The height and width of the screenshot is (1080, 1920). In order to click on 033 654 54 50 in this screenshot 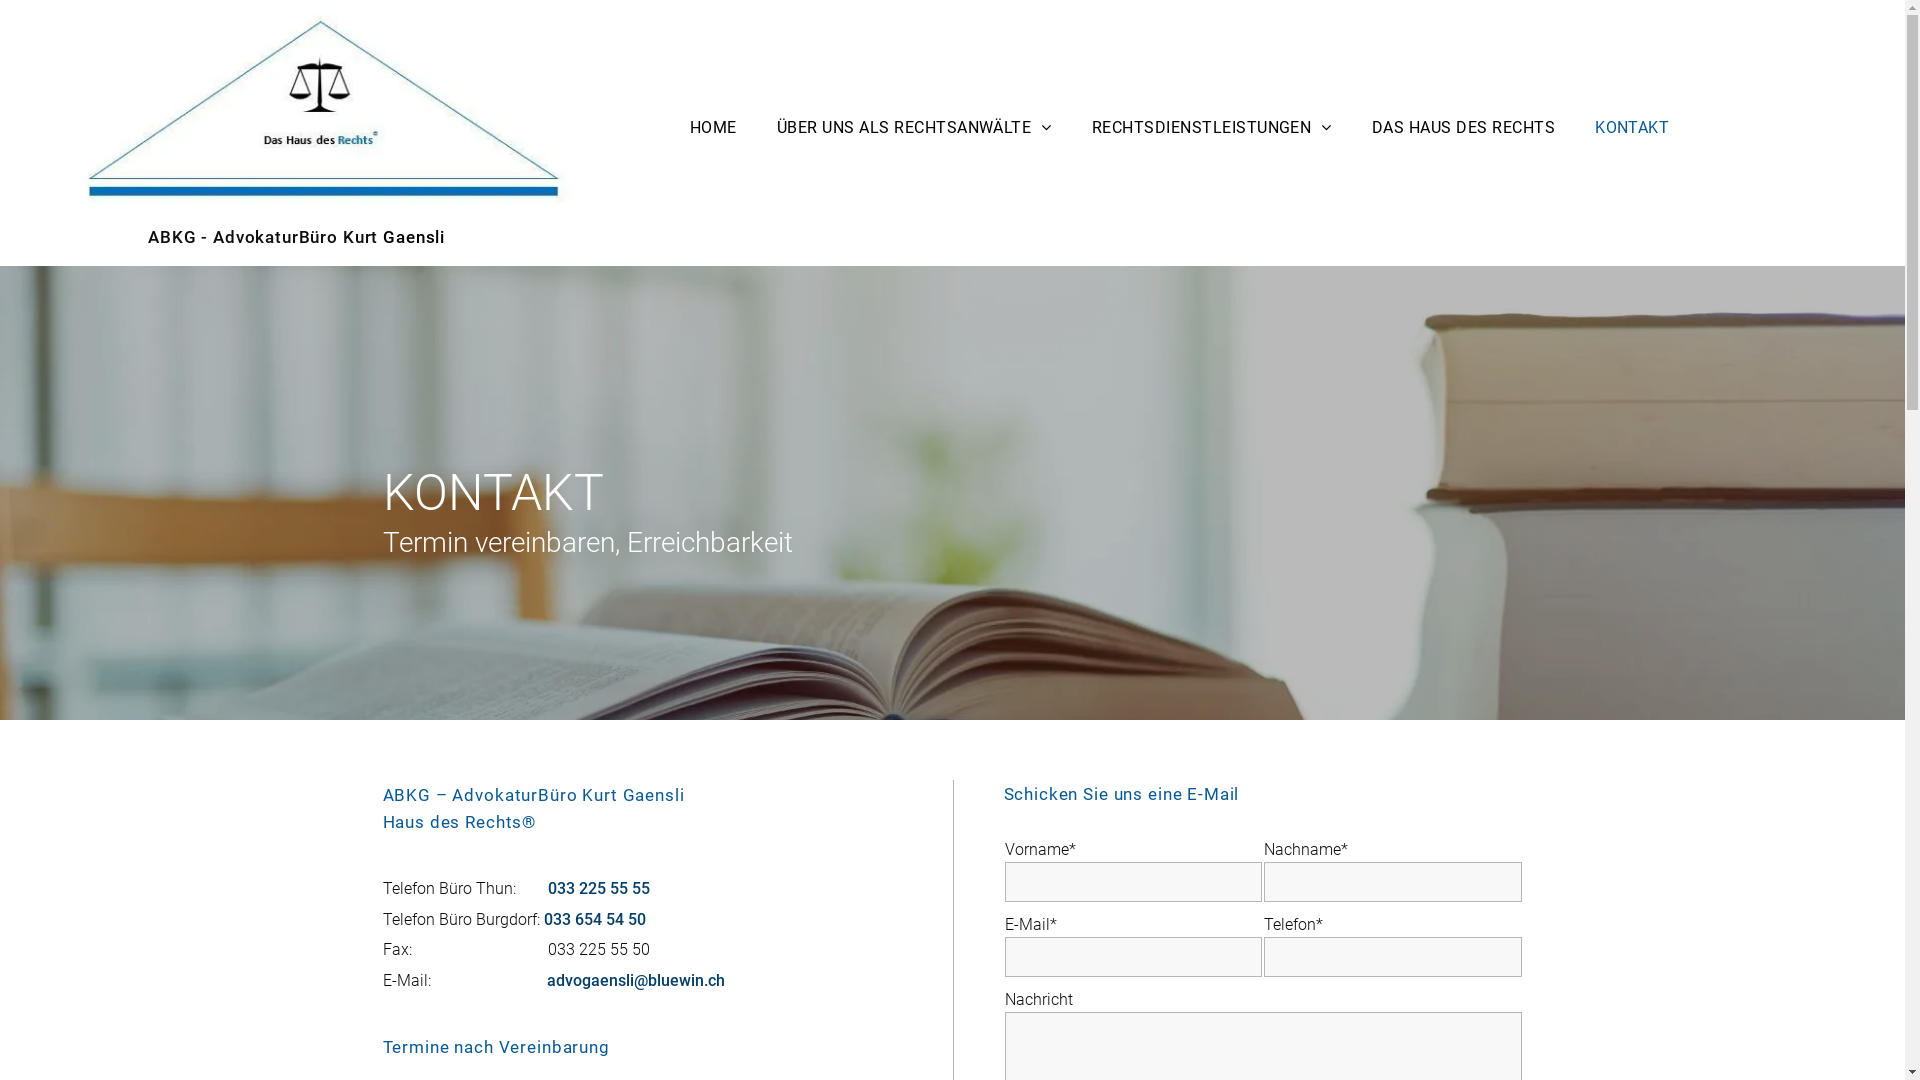, I will do `click(595, 920)`.